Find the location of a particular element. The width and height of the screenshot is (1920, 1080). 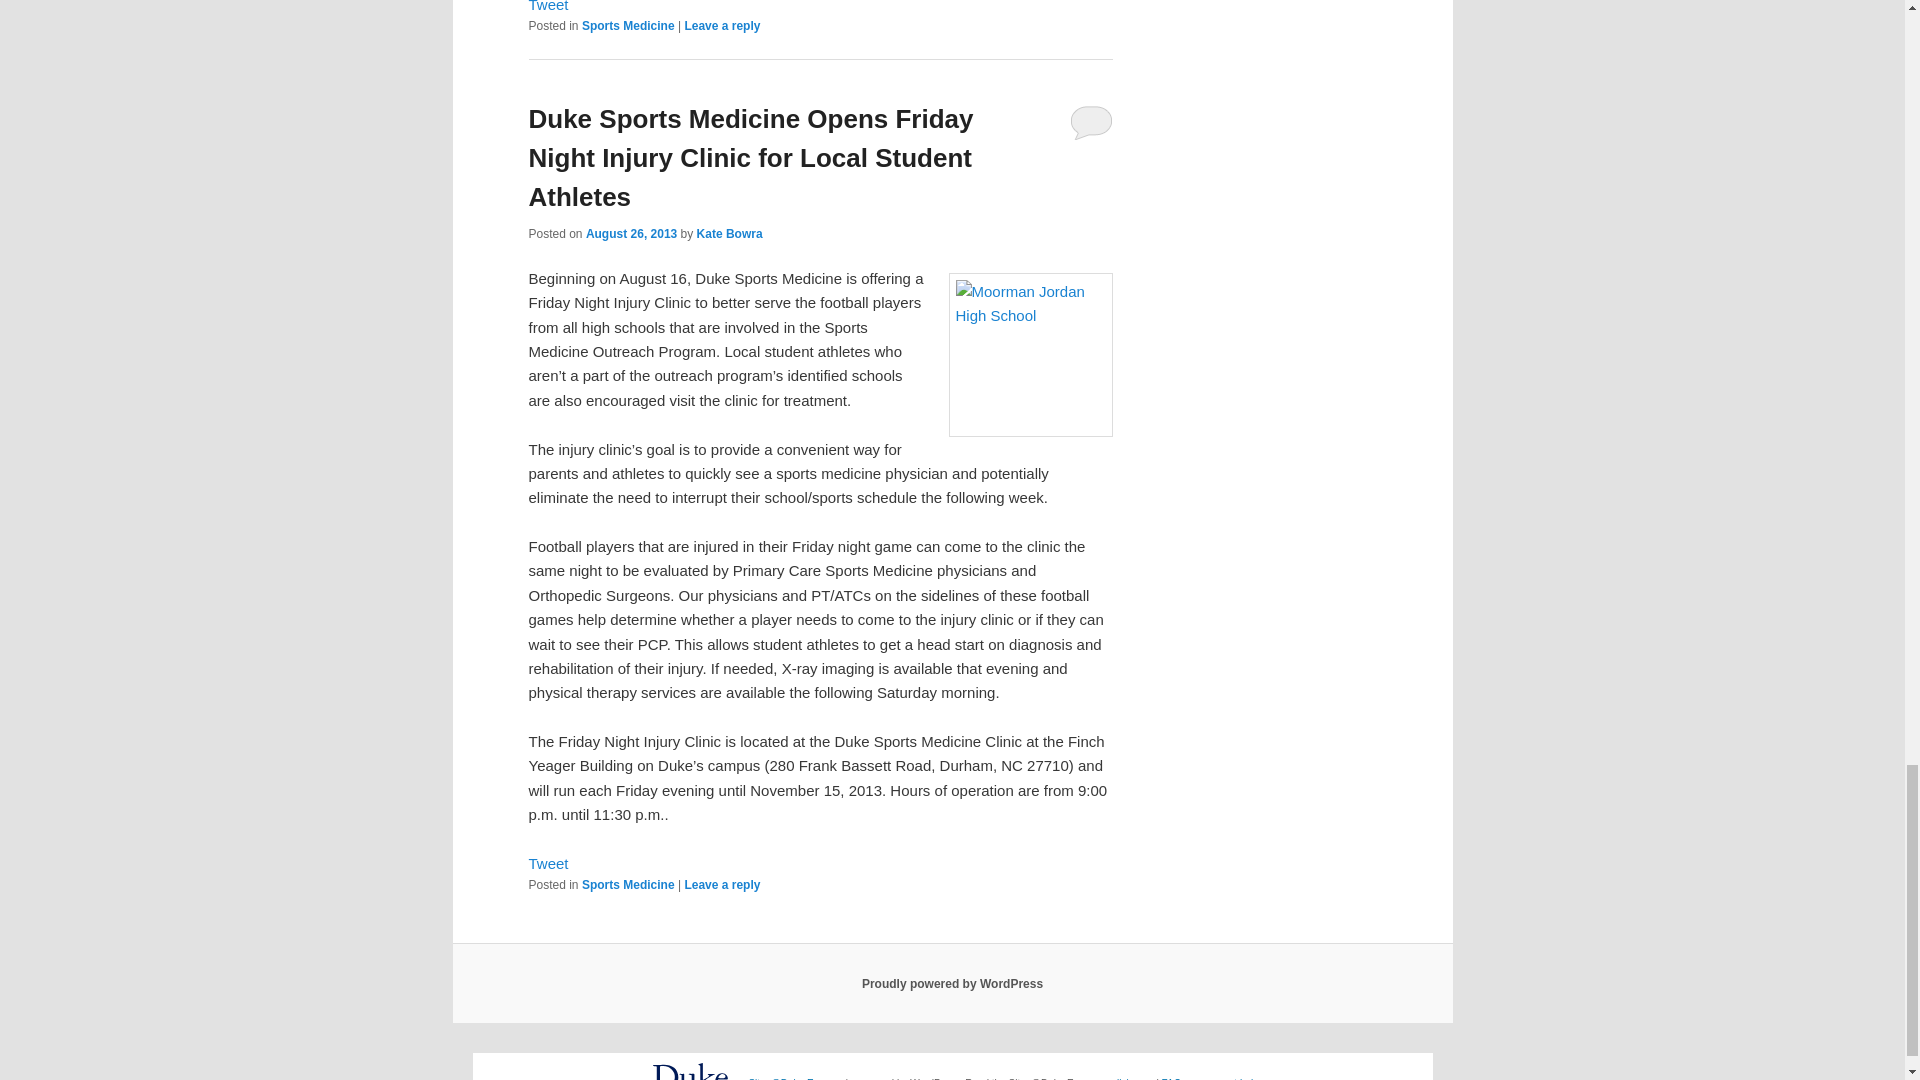

Semantic Personal Publishing Platform is located at coordinates (952, 983).